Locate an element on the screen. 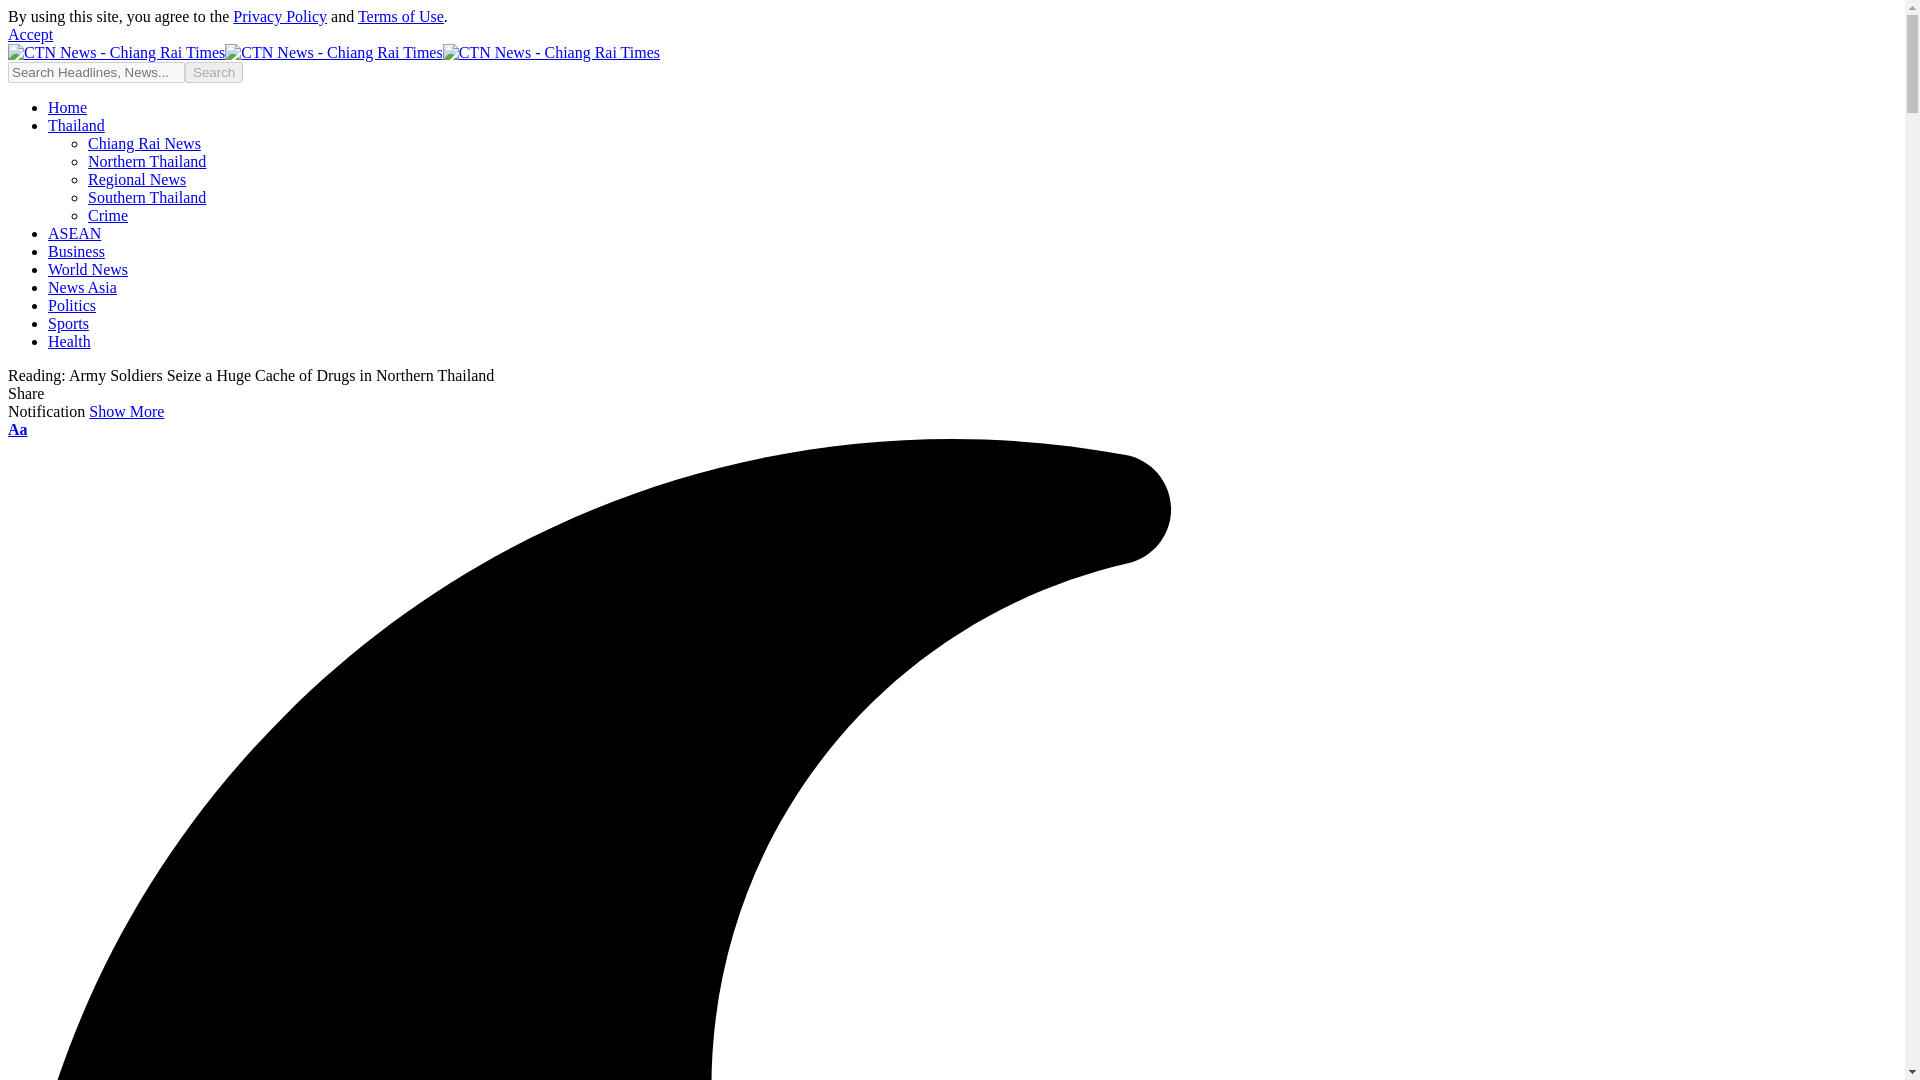 Image resolution: width=1920 pixels, height=1080 pixels. Business is located at coordinates (76, 252).